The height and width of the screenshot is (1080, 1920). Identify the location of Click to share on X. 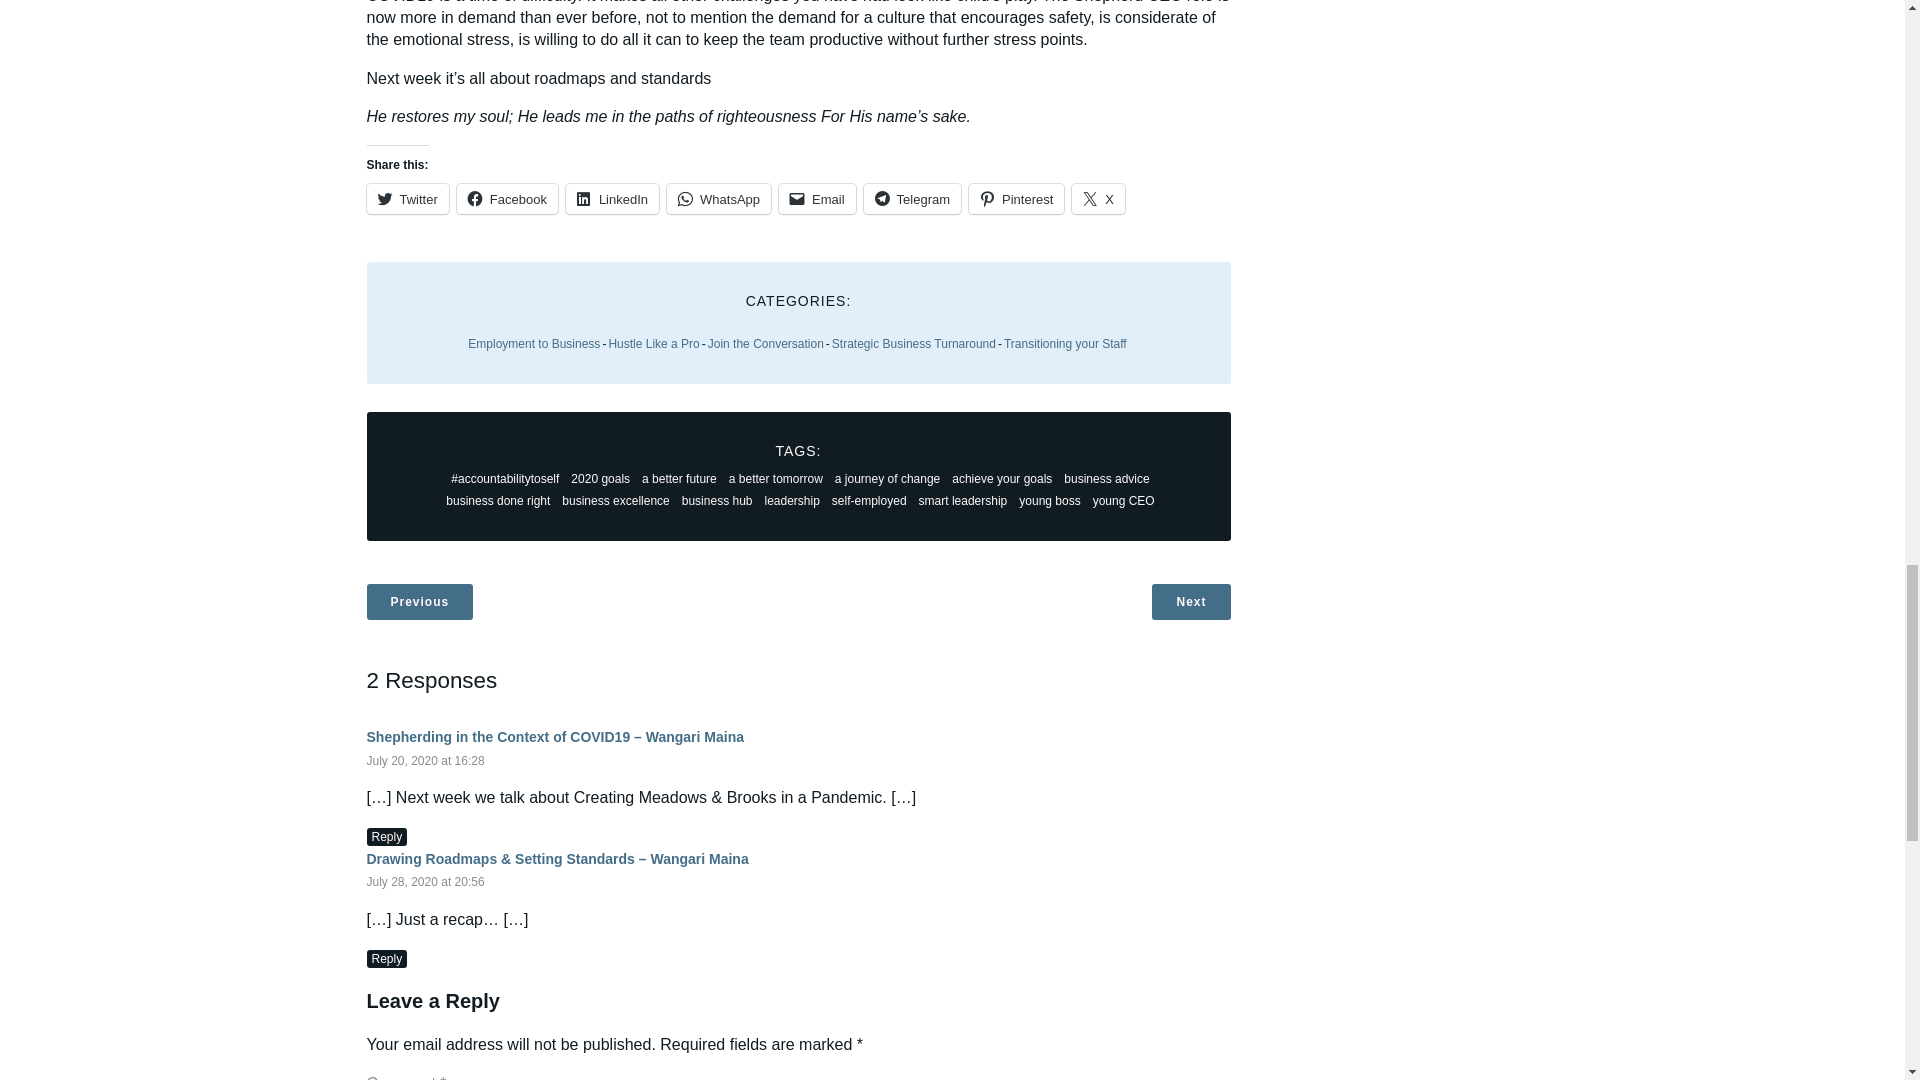
(1098, 198).